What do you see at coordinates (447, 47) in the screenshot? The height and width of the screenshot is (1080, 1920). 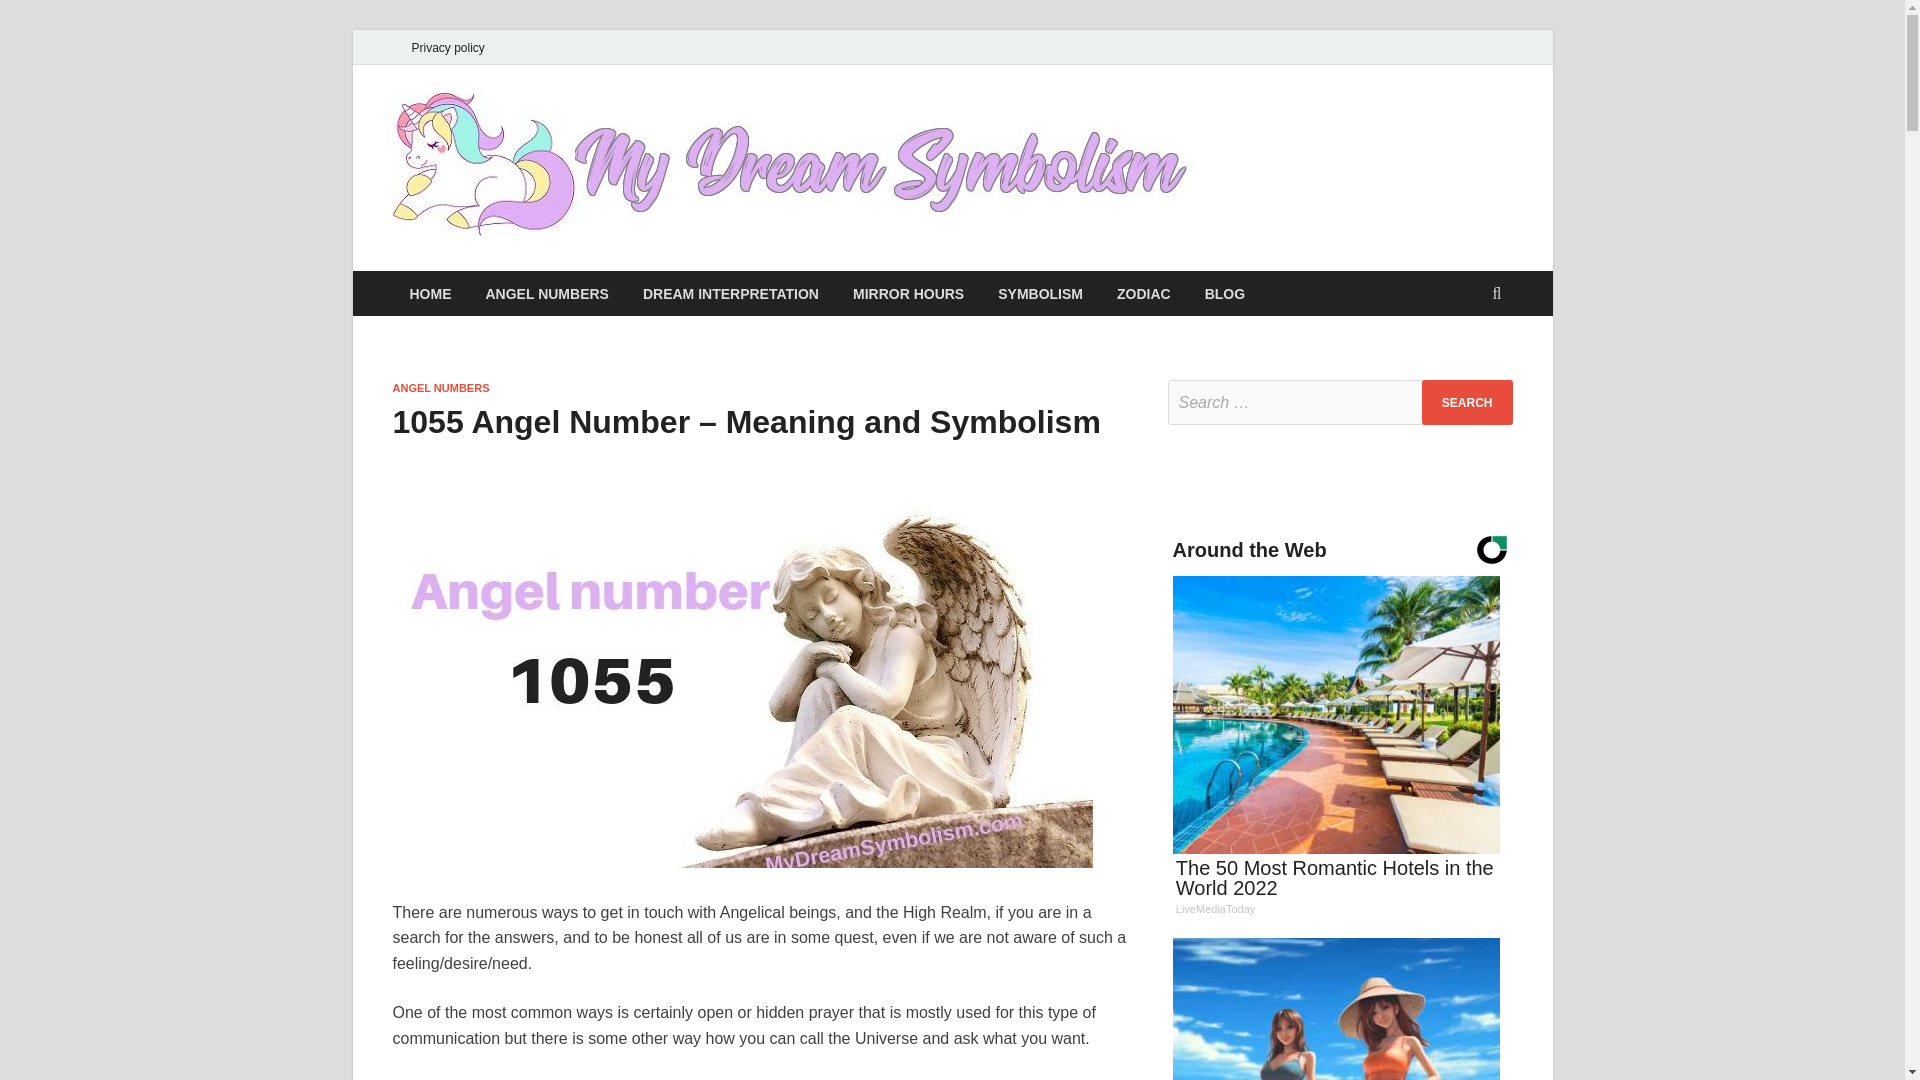 I see `Privacy policy` at bounding box center [447, 47].